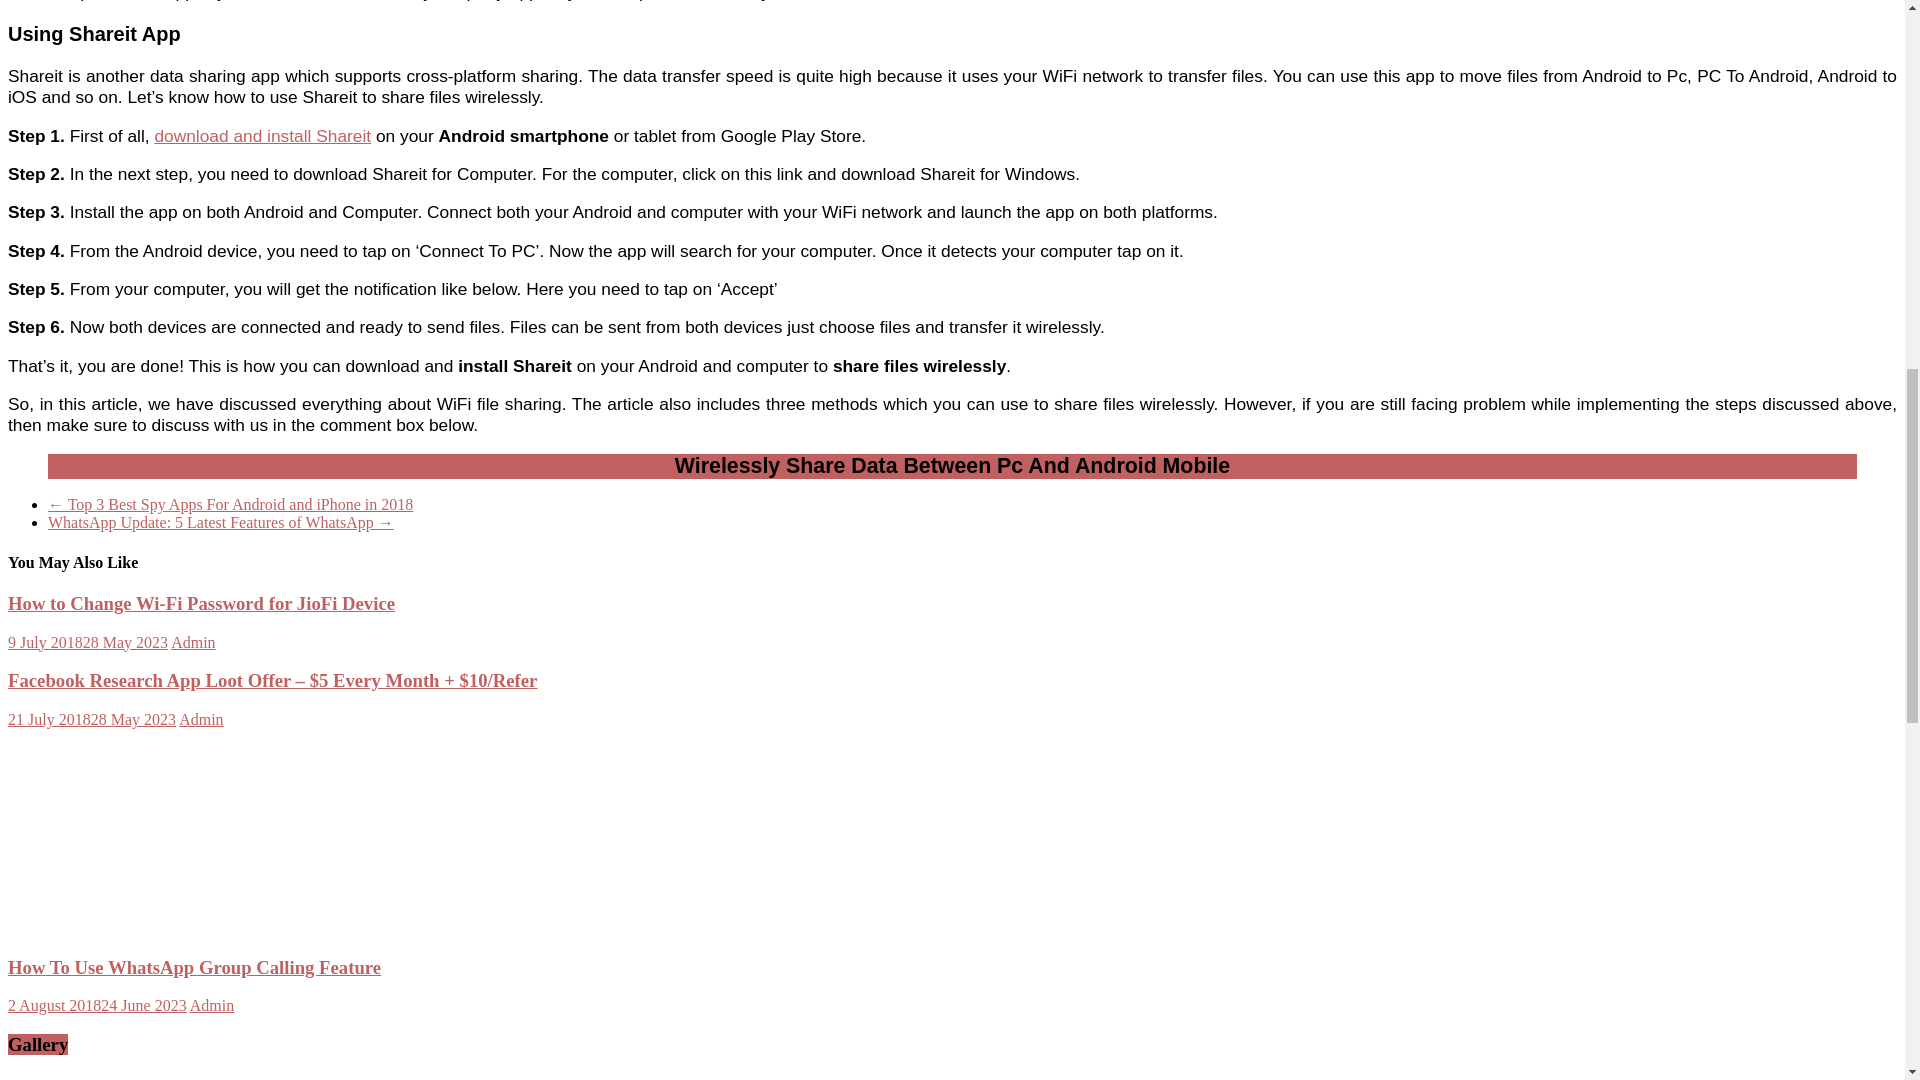  I want to click on Admin, so click(192, 642).